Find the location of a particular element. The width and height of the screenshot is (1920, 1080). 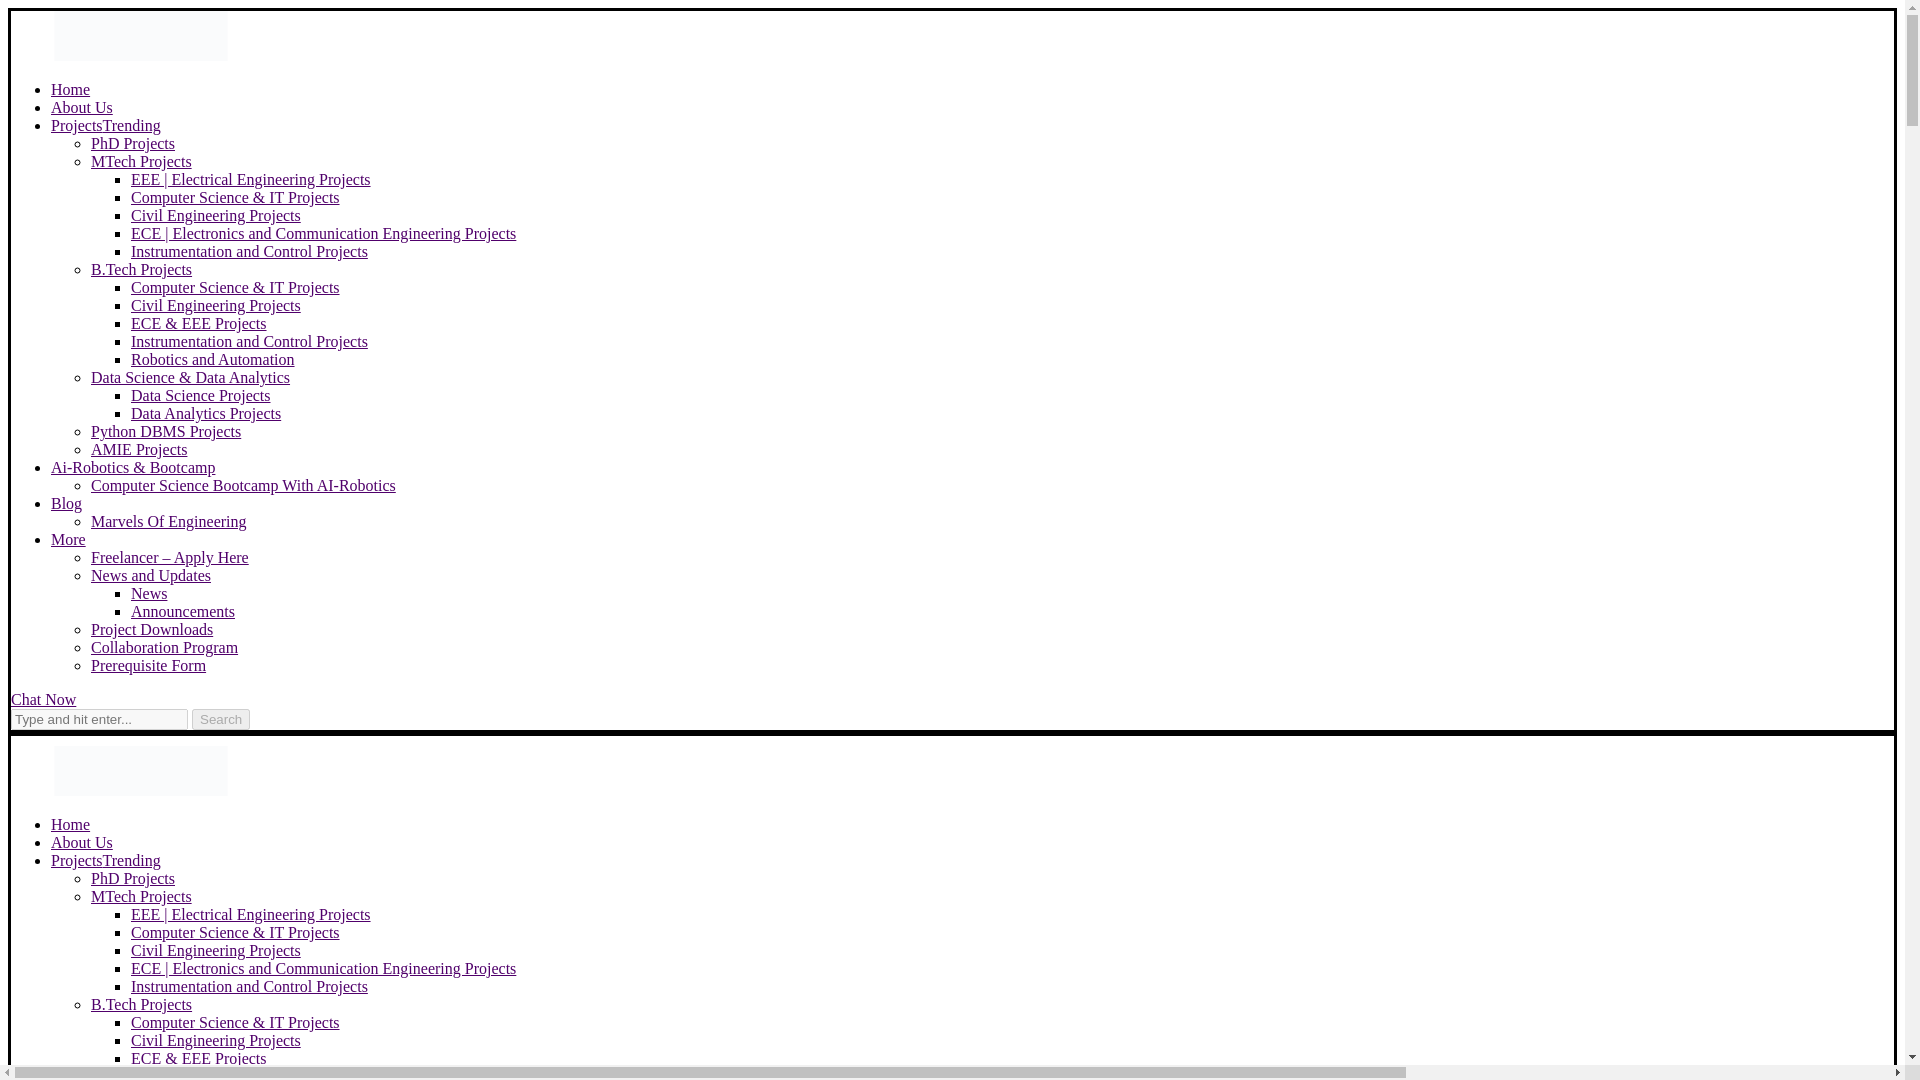

Marvels Of Engineering is located at coordinates (168, 522).